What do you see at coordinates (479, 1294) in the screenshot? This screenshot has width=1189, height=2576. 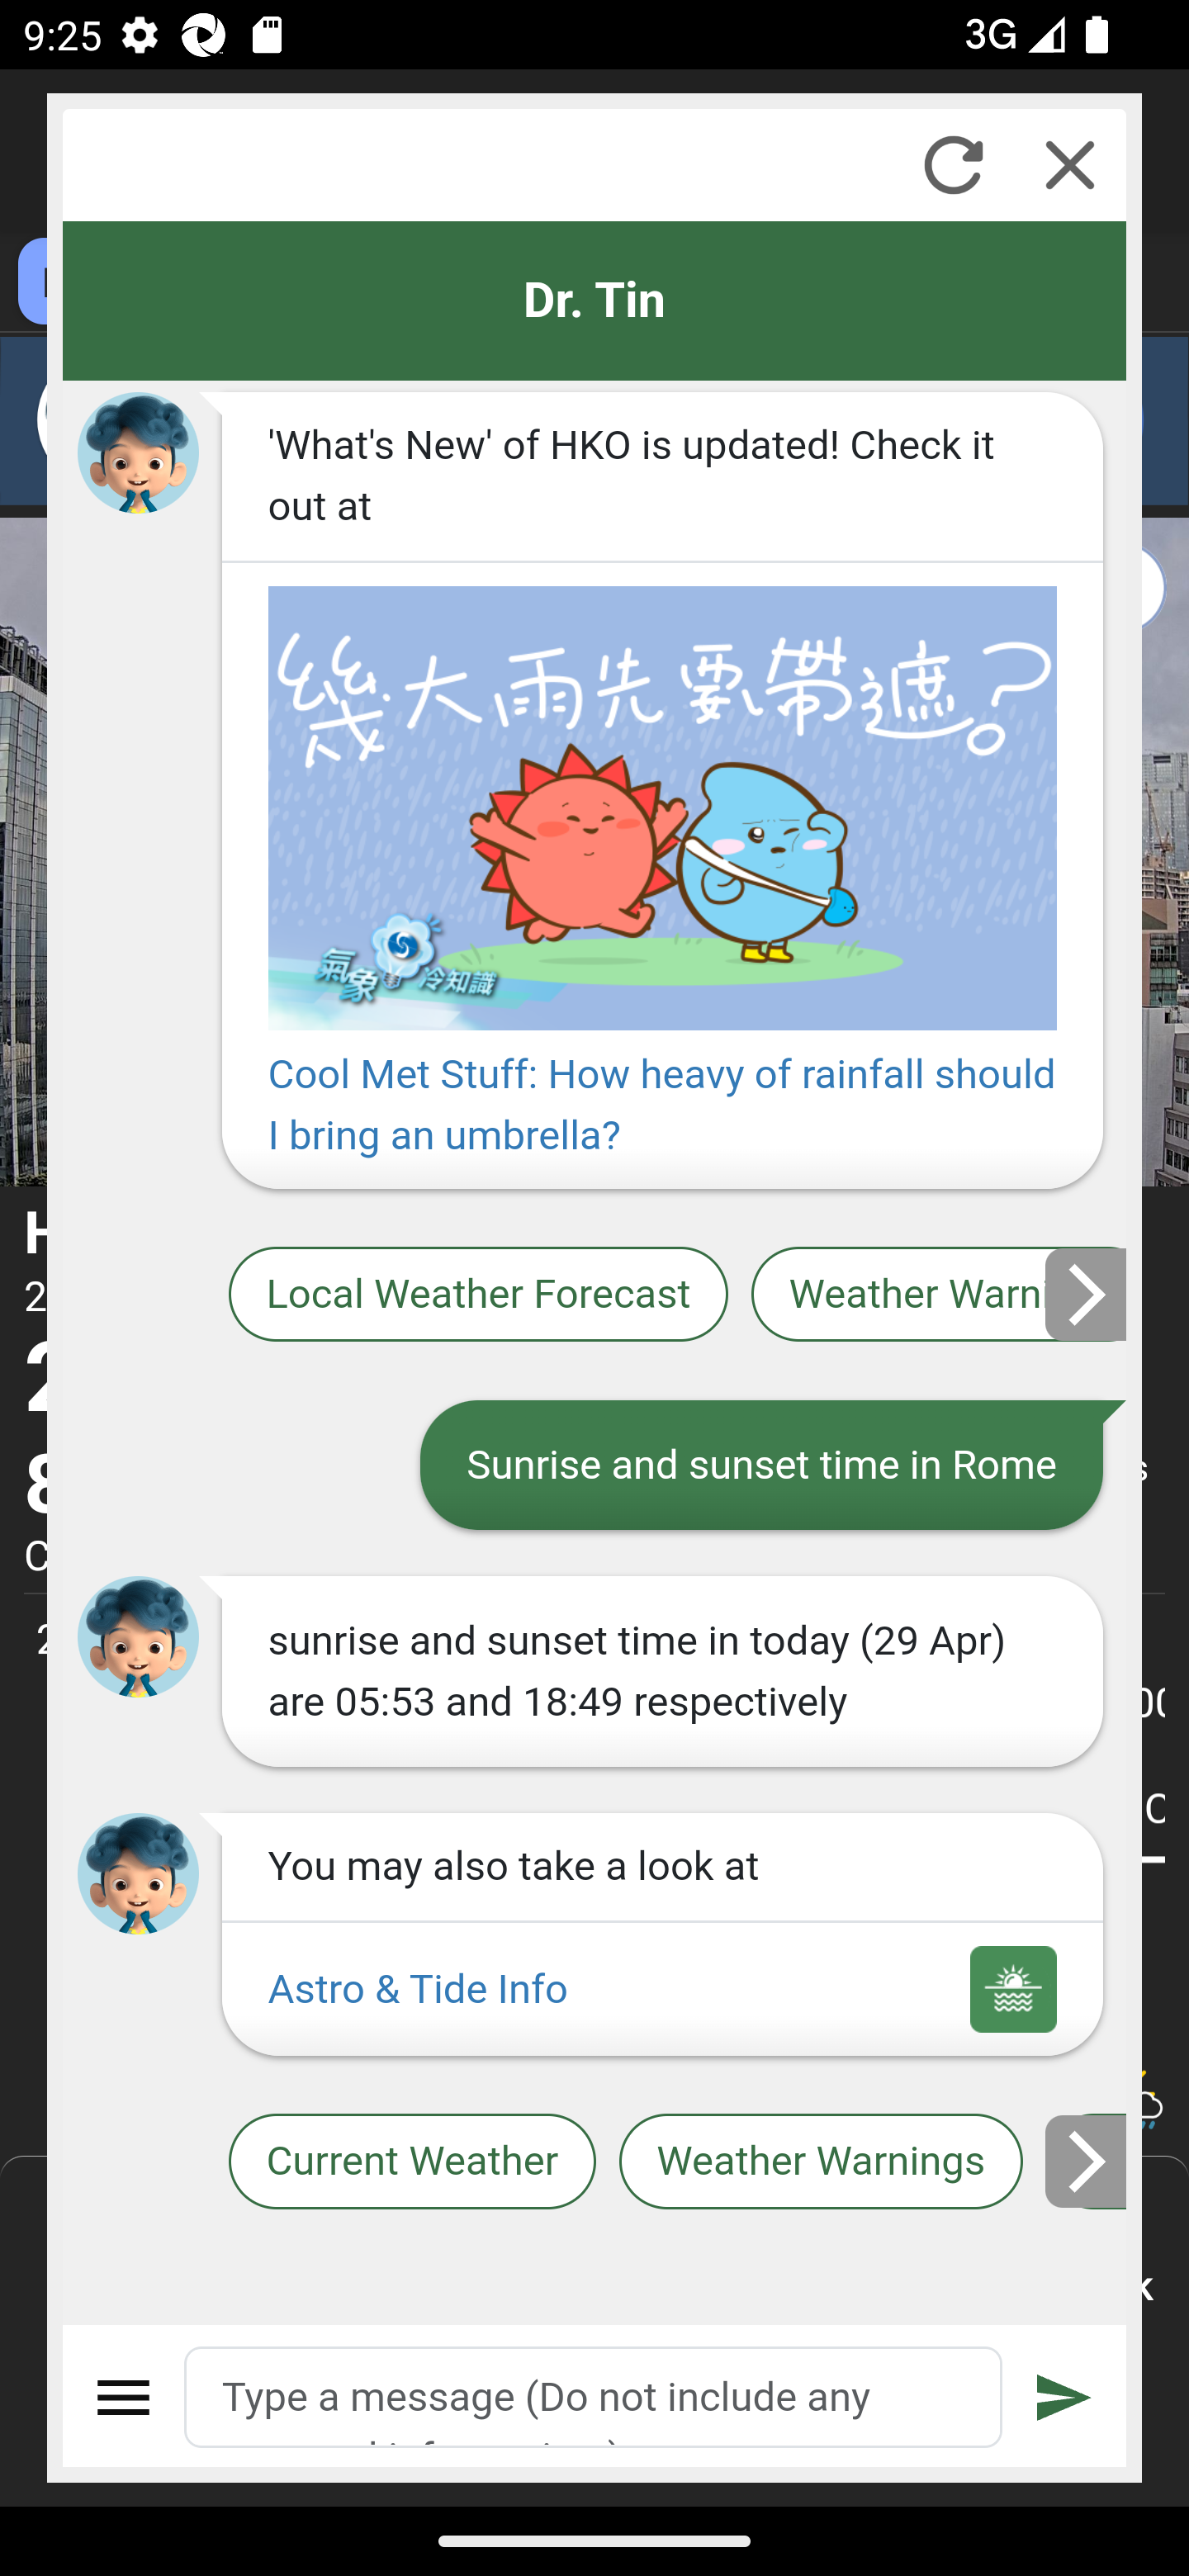 I see `Local Weather Forecast` at bounding box center [479, 1294].